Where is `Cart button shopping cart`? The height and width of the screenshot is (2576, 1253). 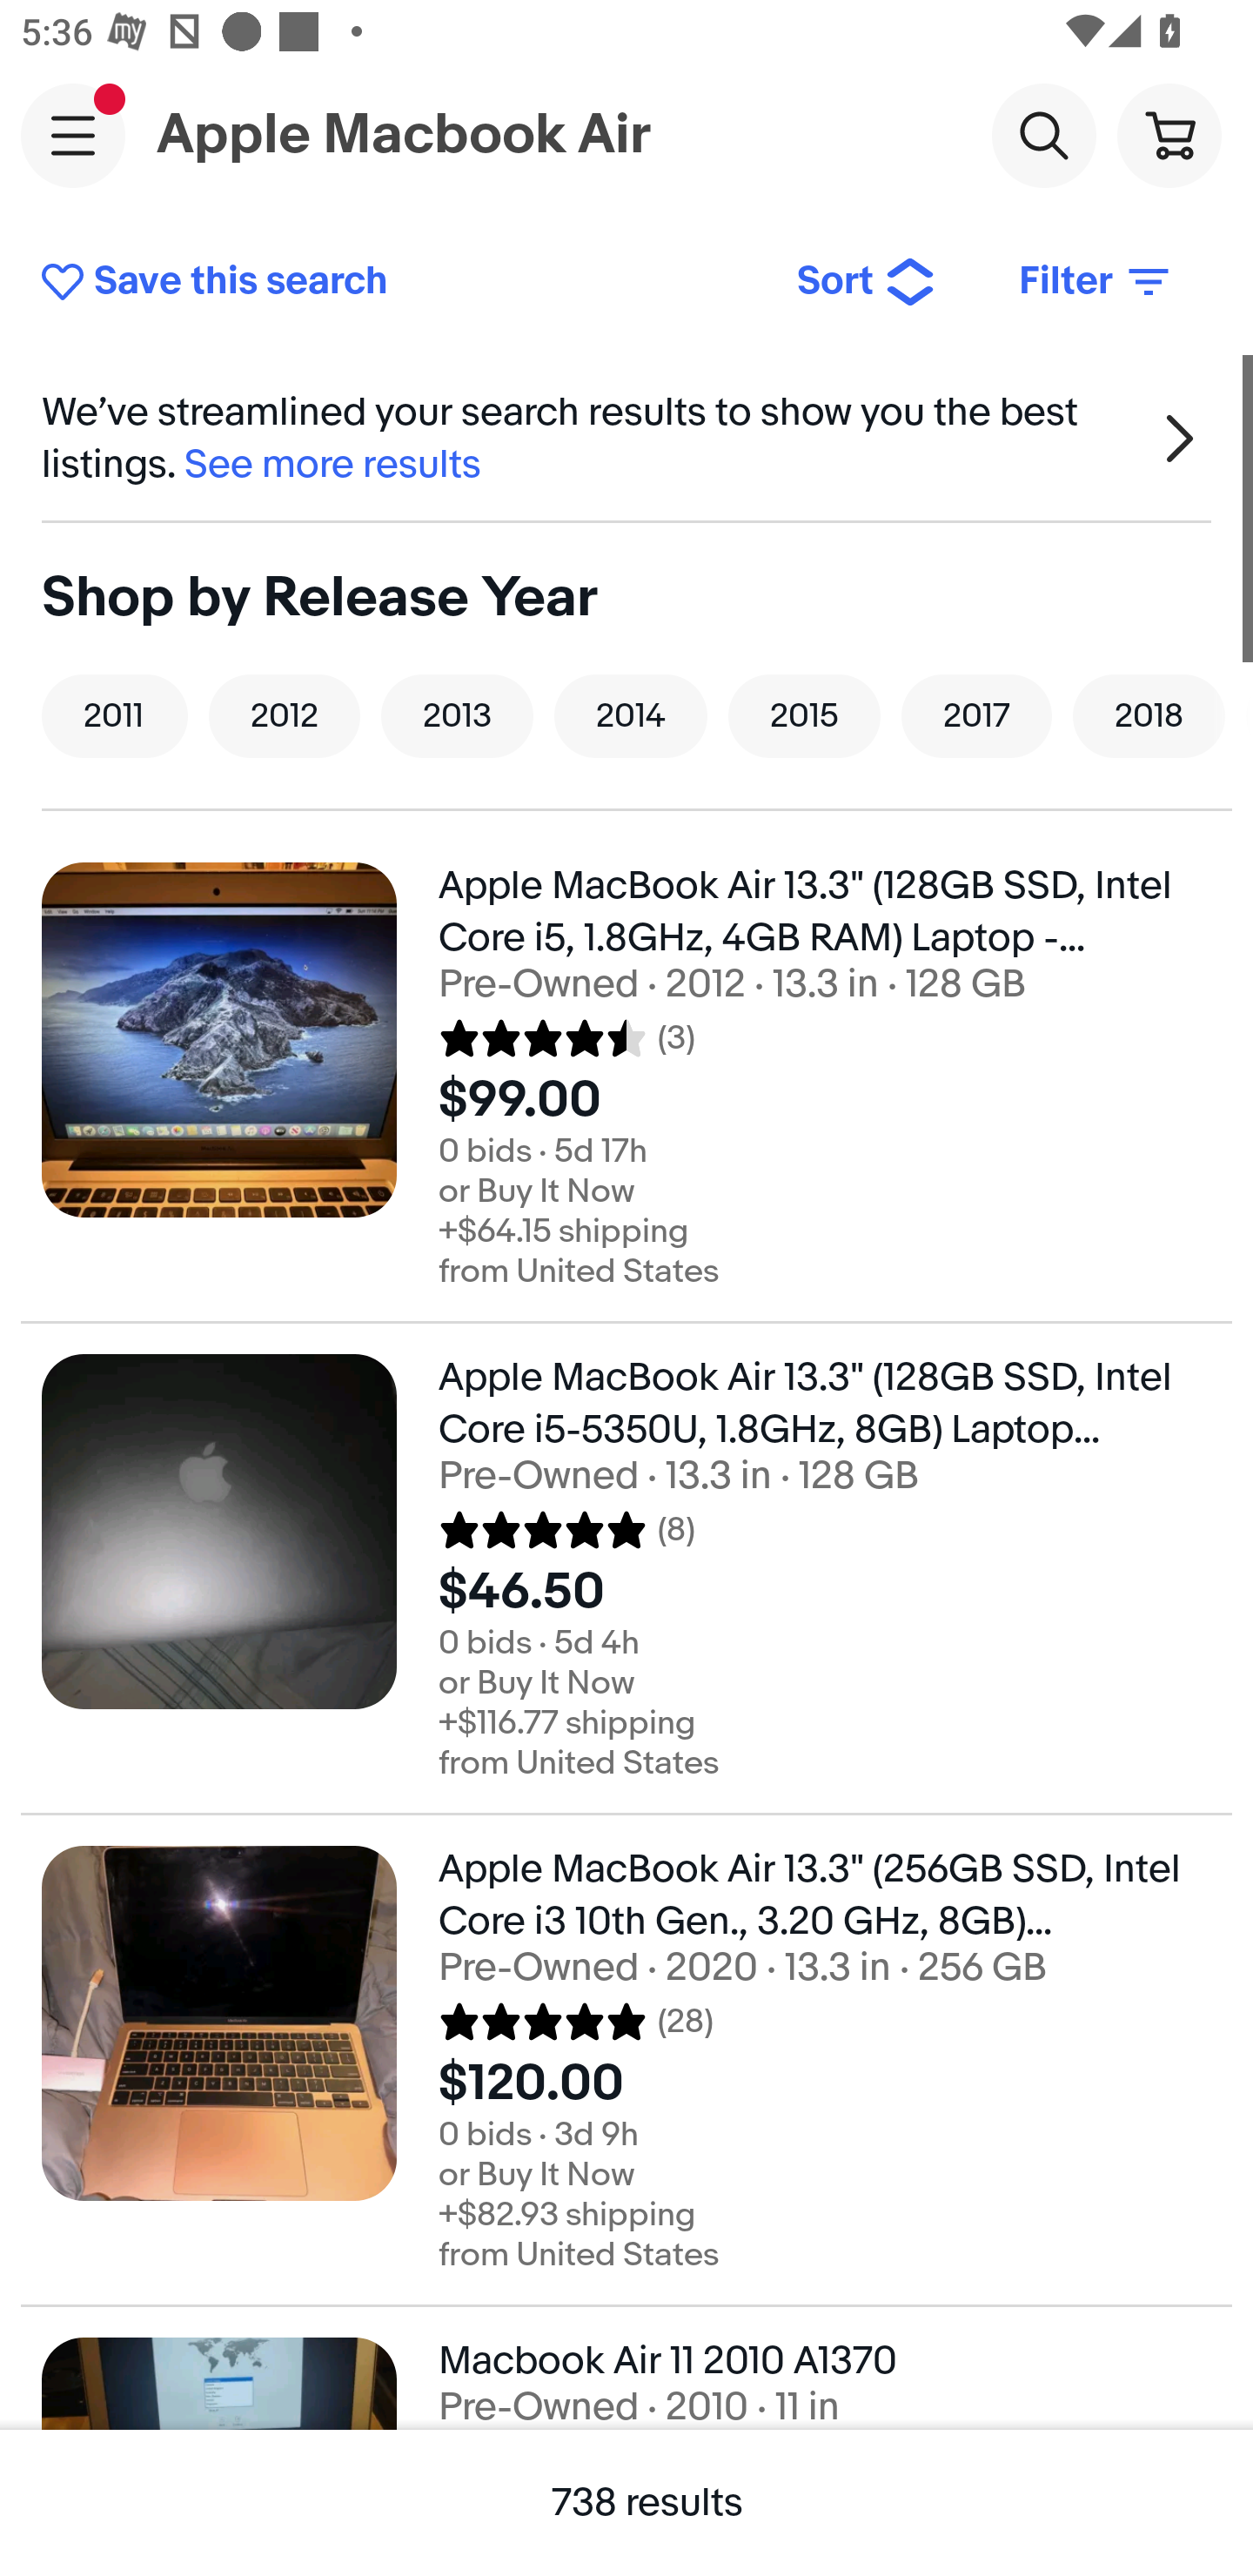 Cart button shopping cart is located at coordinates (1169, 134).